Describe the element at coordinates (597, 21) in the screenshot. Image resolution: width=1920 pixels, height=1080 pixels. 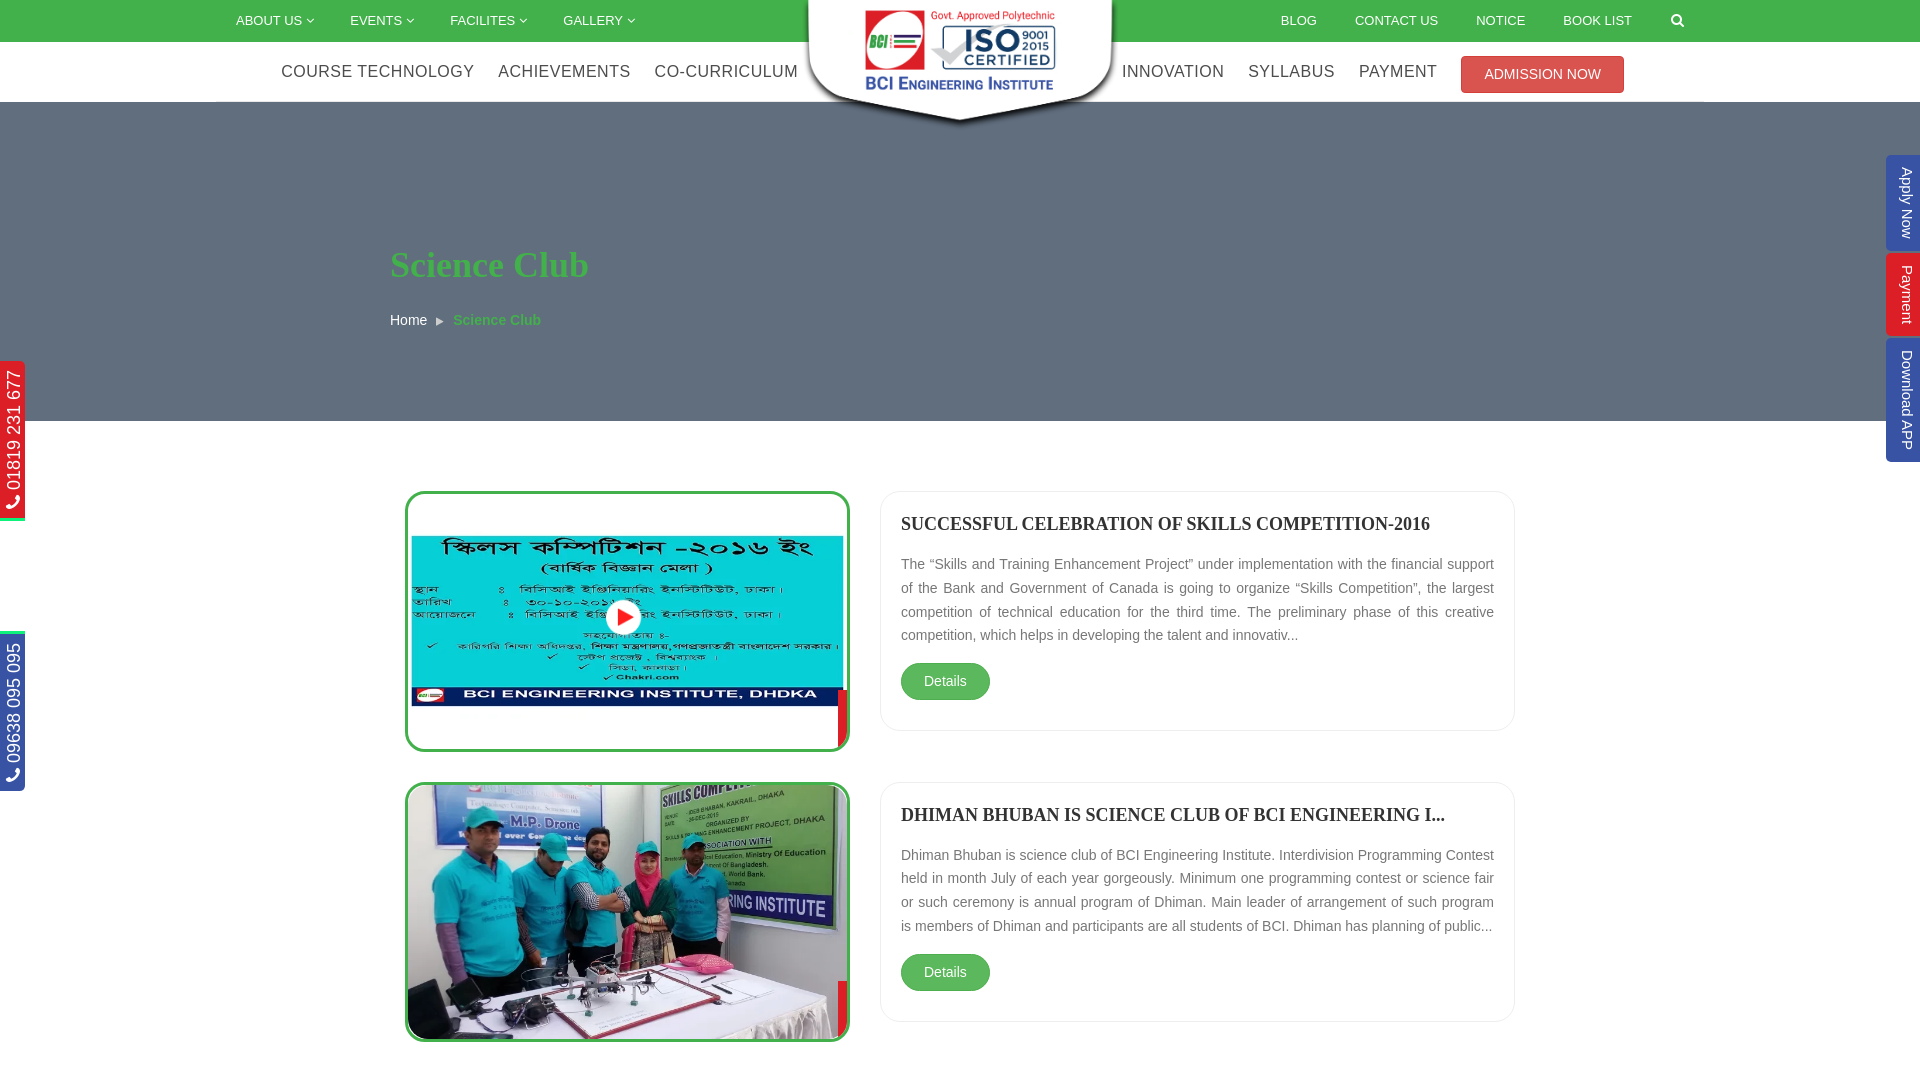
I see `GALLERY` at that location.